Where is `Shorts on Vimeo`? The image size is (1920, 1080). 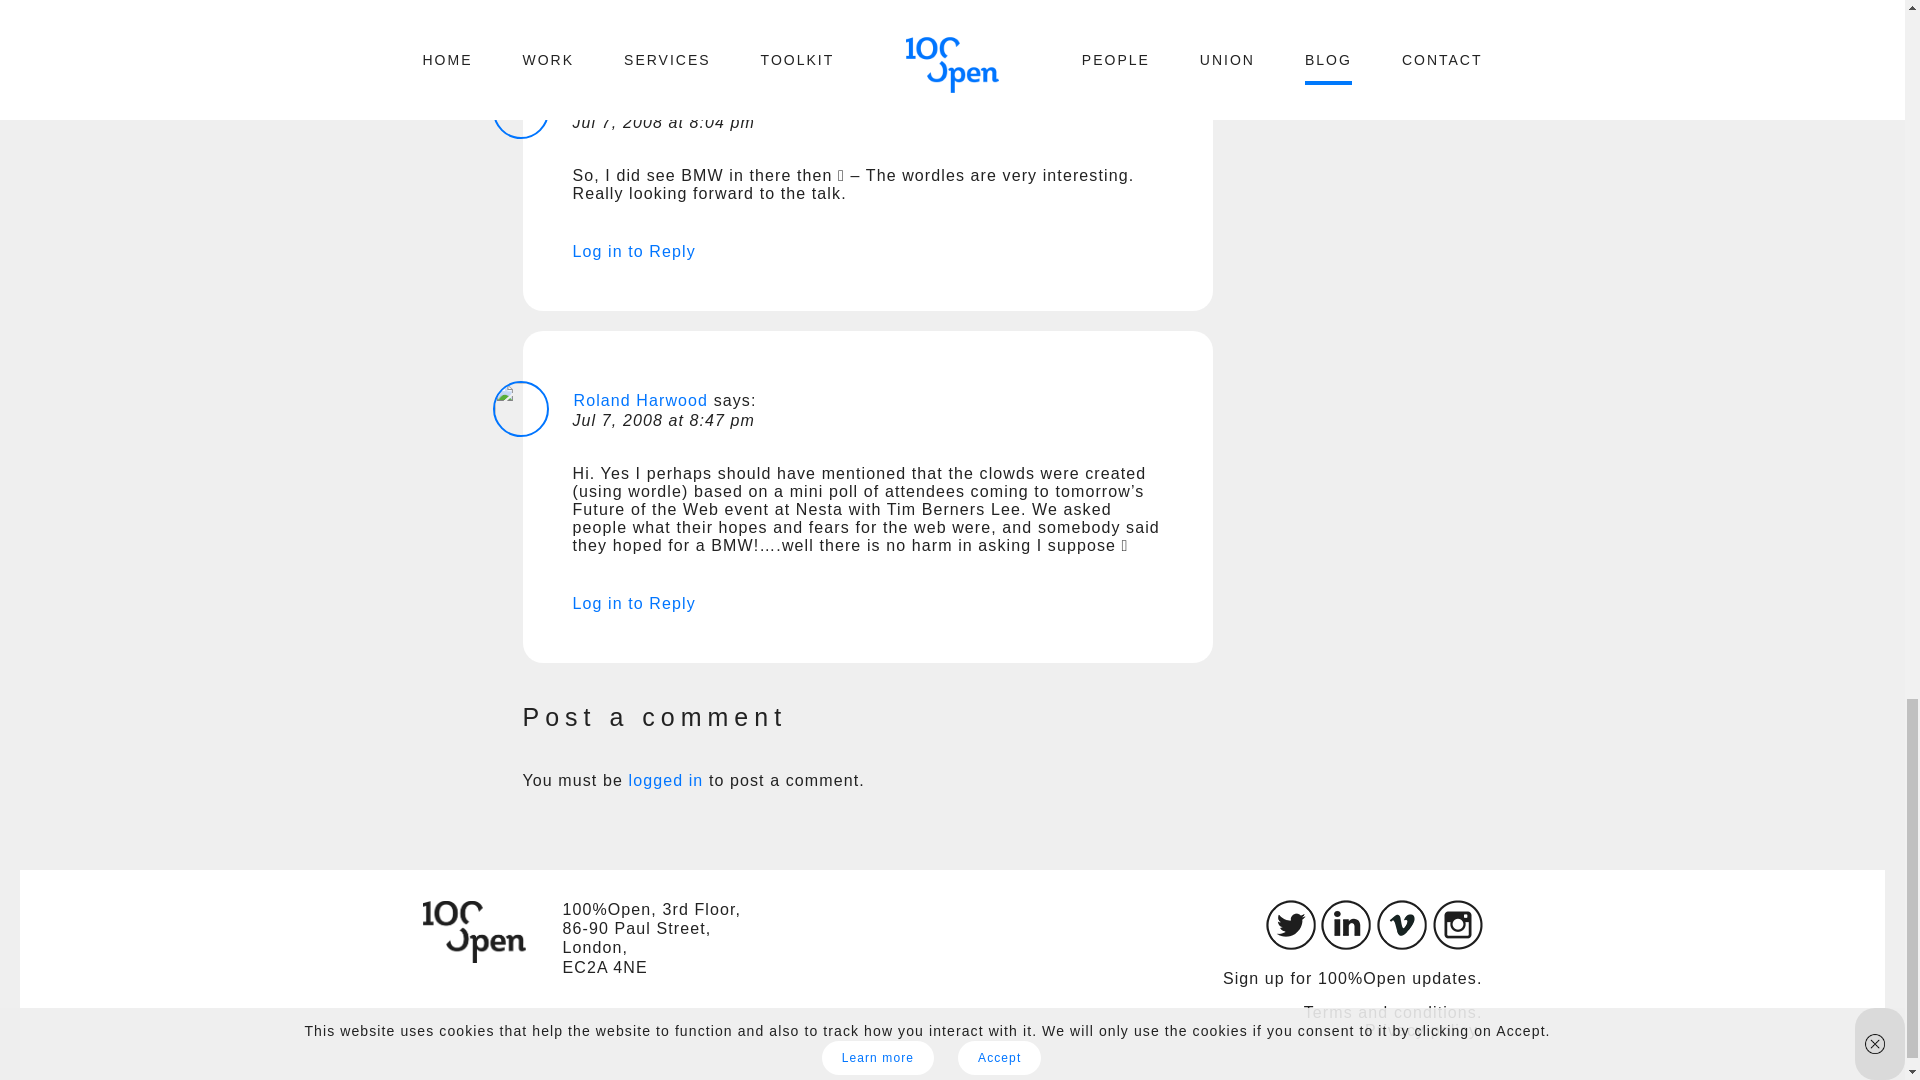
Shorts on Vimeo is located at coordinates (1401, 944).